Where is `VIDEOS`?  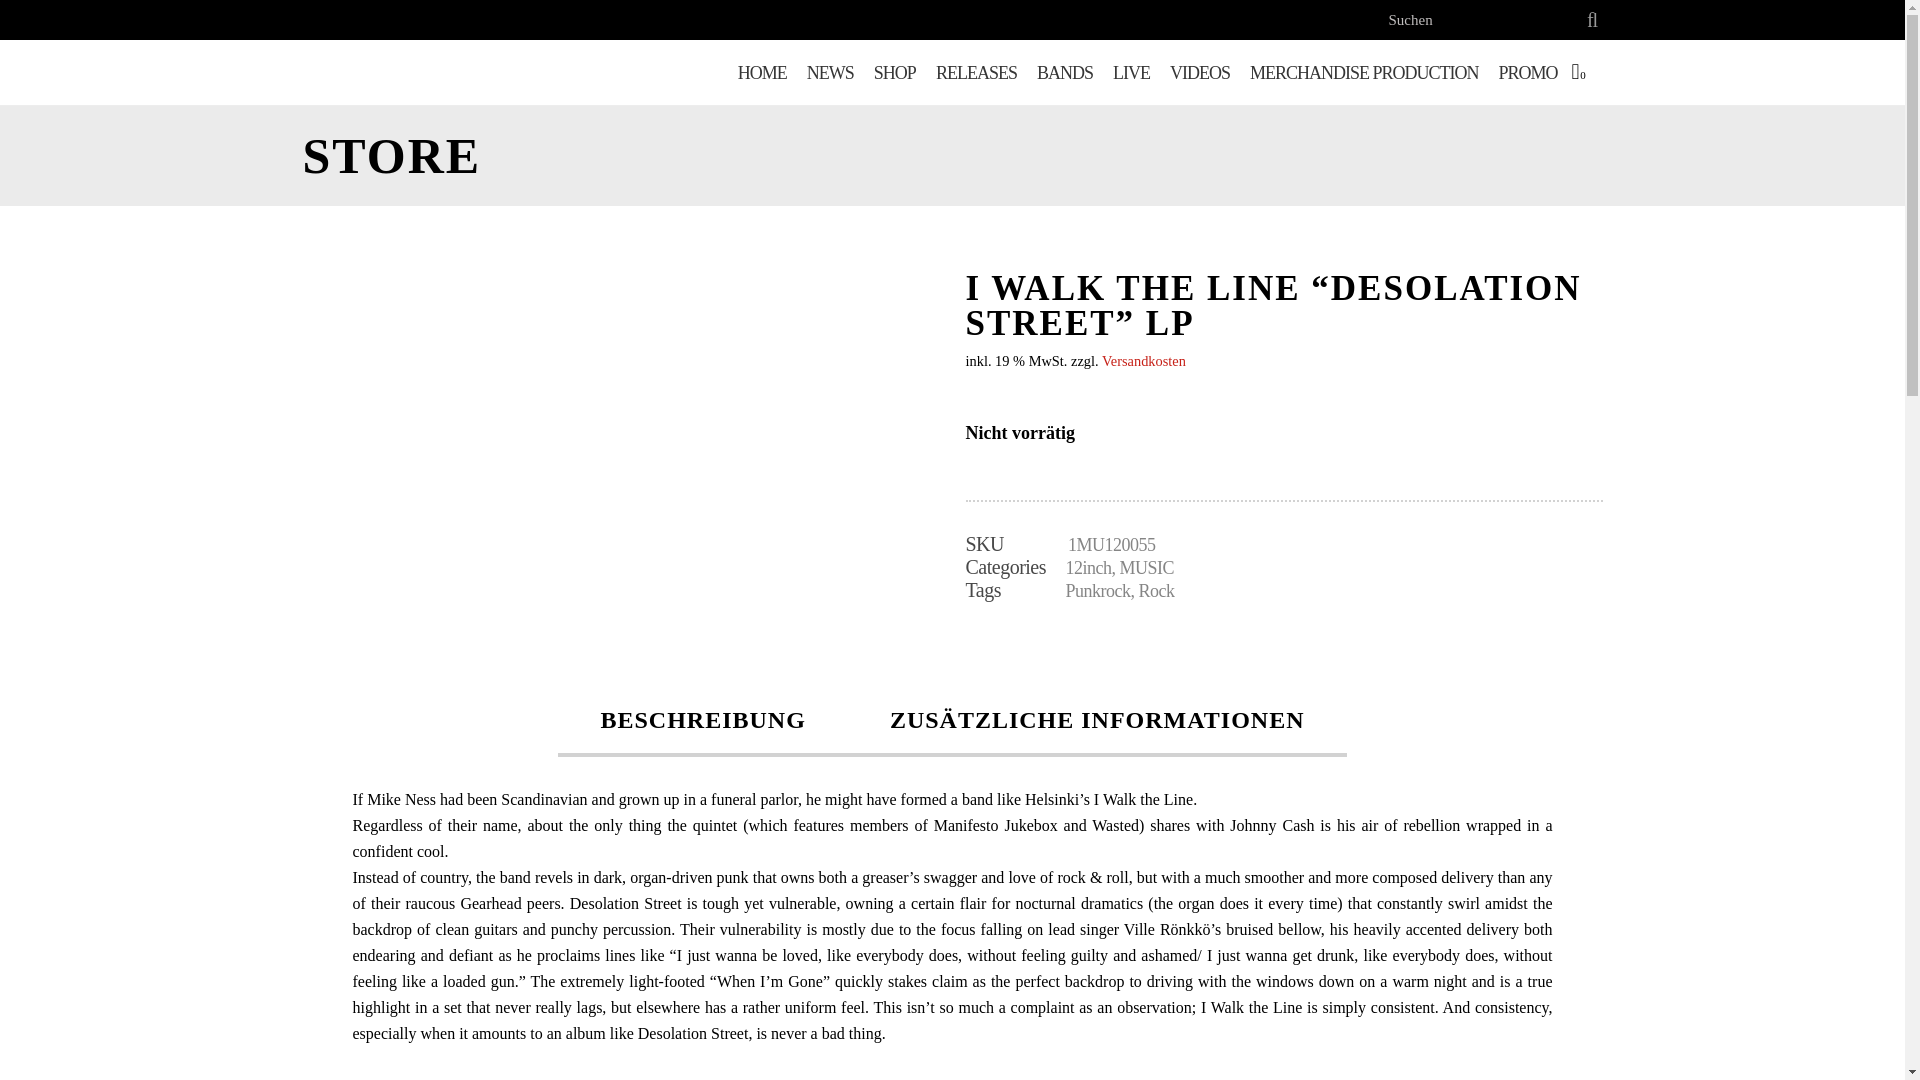
VIDEOS is located at coordinates (1200, 72).